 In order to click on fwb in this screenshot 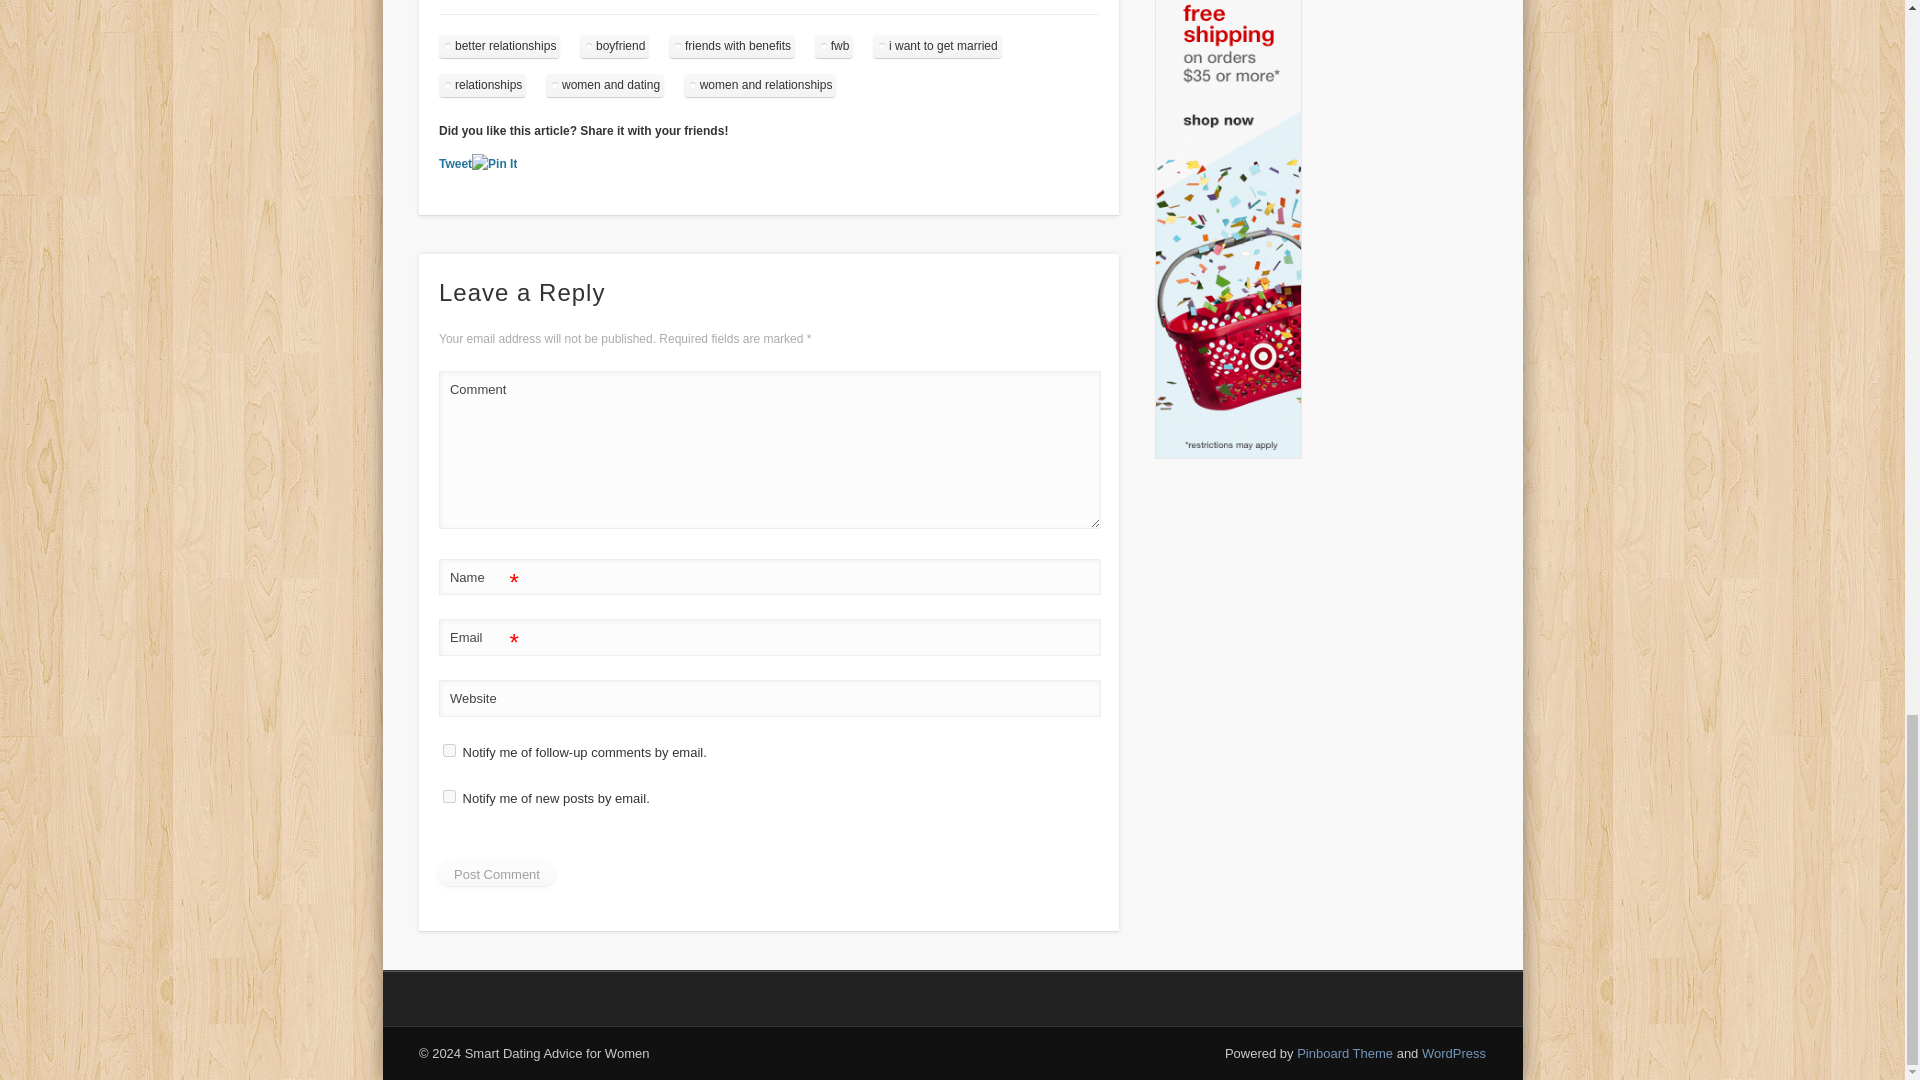, I will do `click(834, 46)`.